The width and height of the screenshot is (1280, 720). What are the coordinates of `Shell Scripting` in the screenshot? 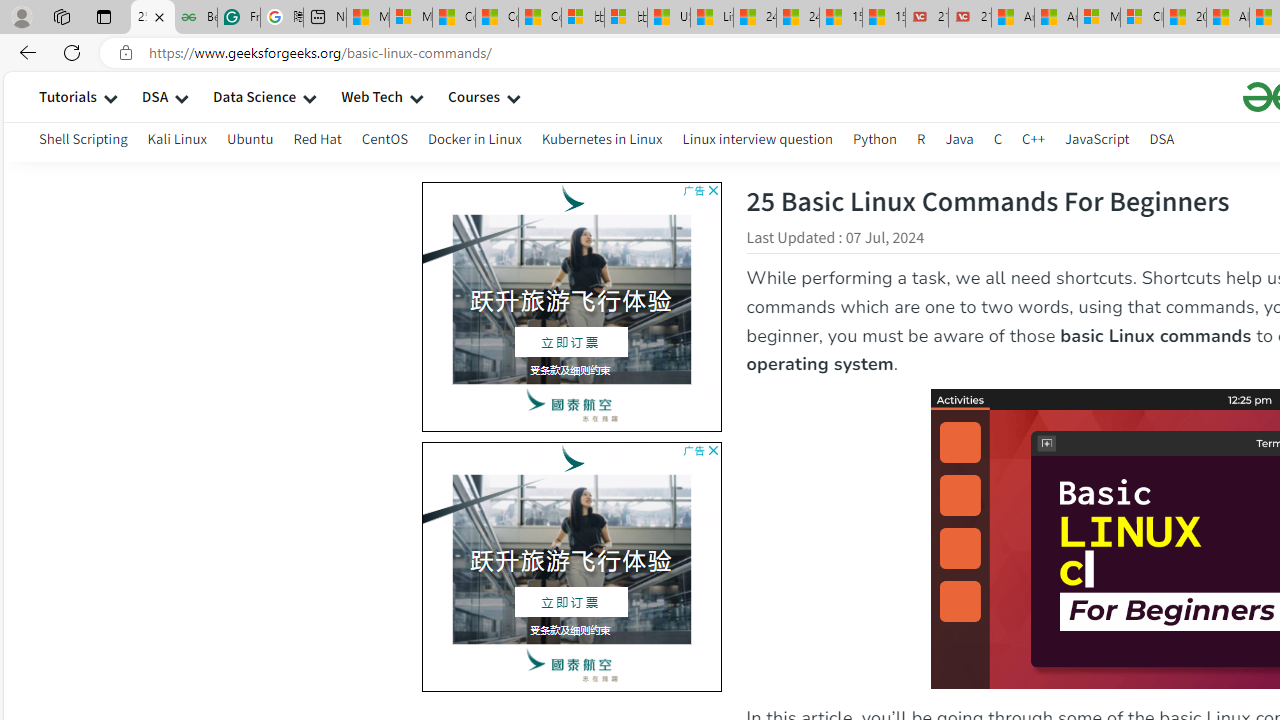 It's located at (84, 142).